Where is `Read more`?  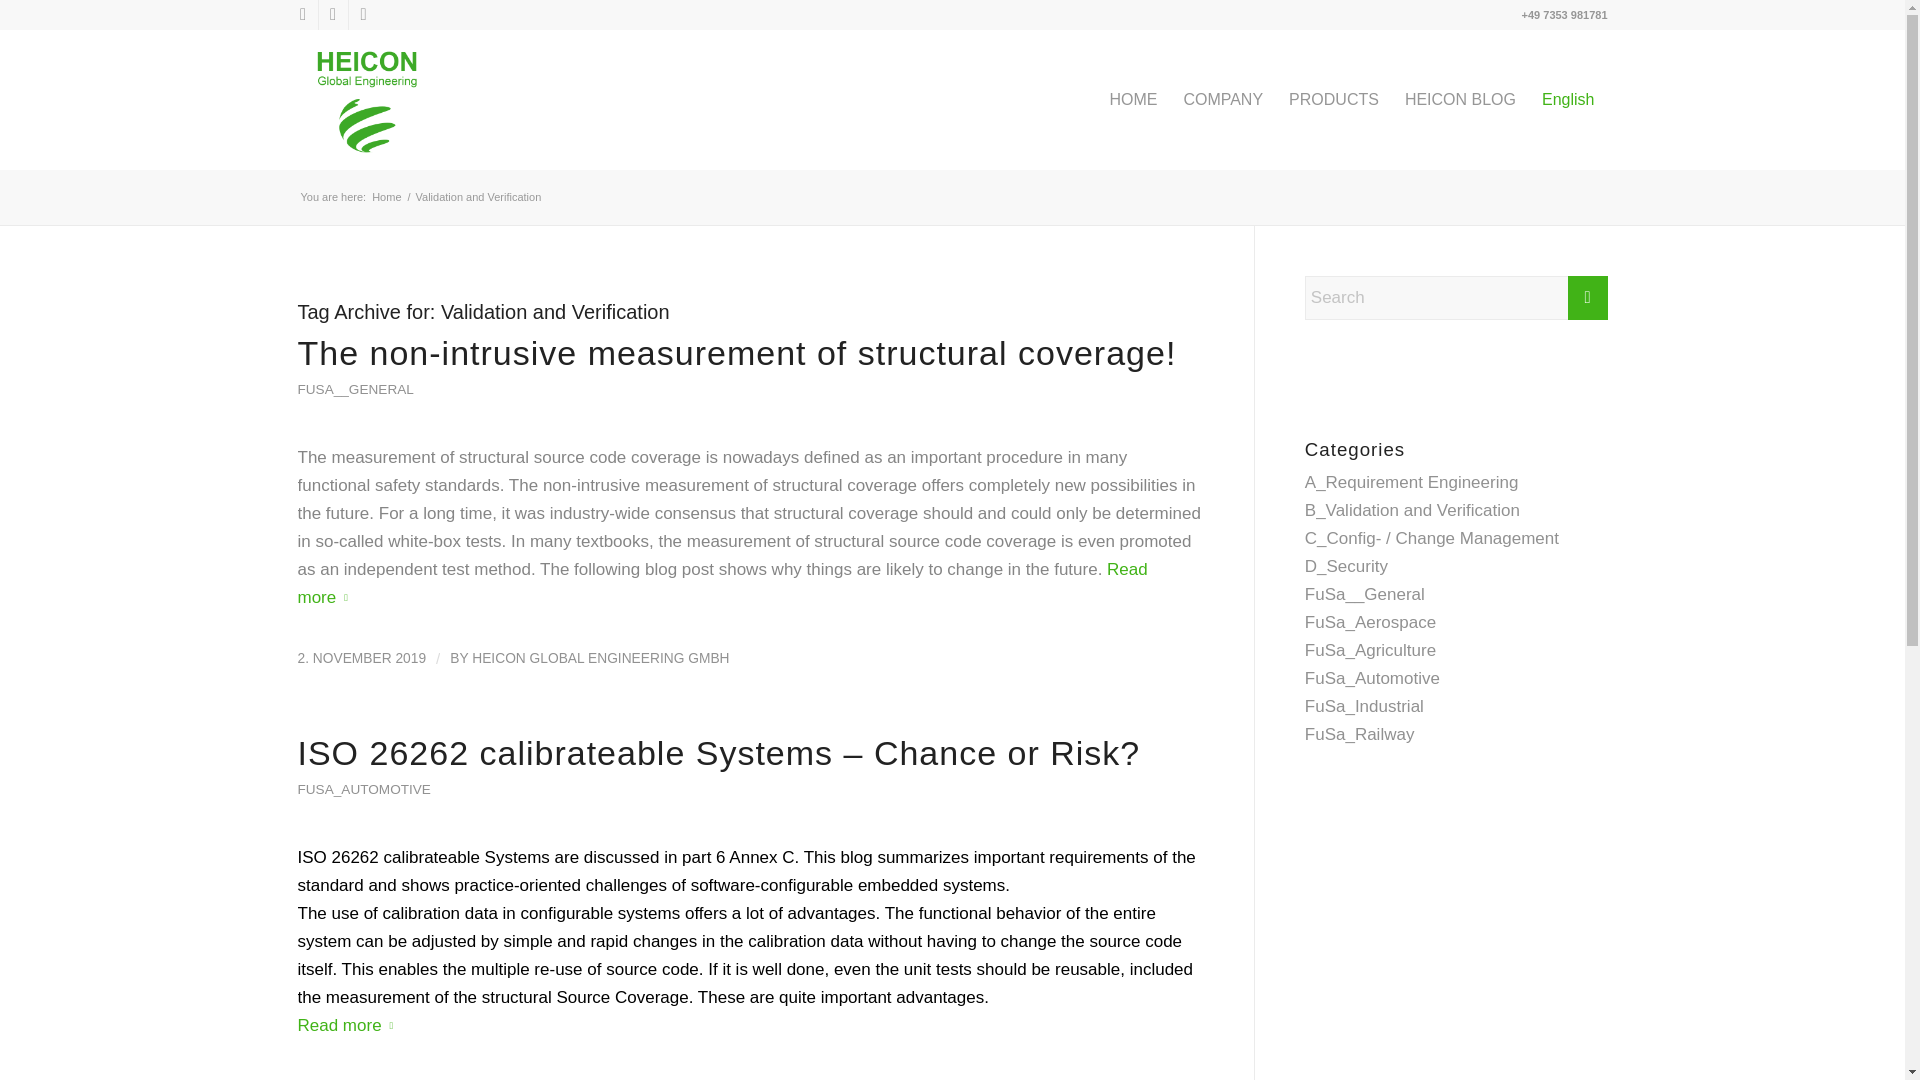
Read more is located at coordinates (722, 582).